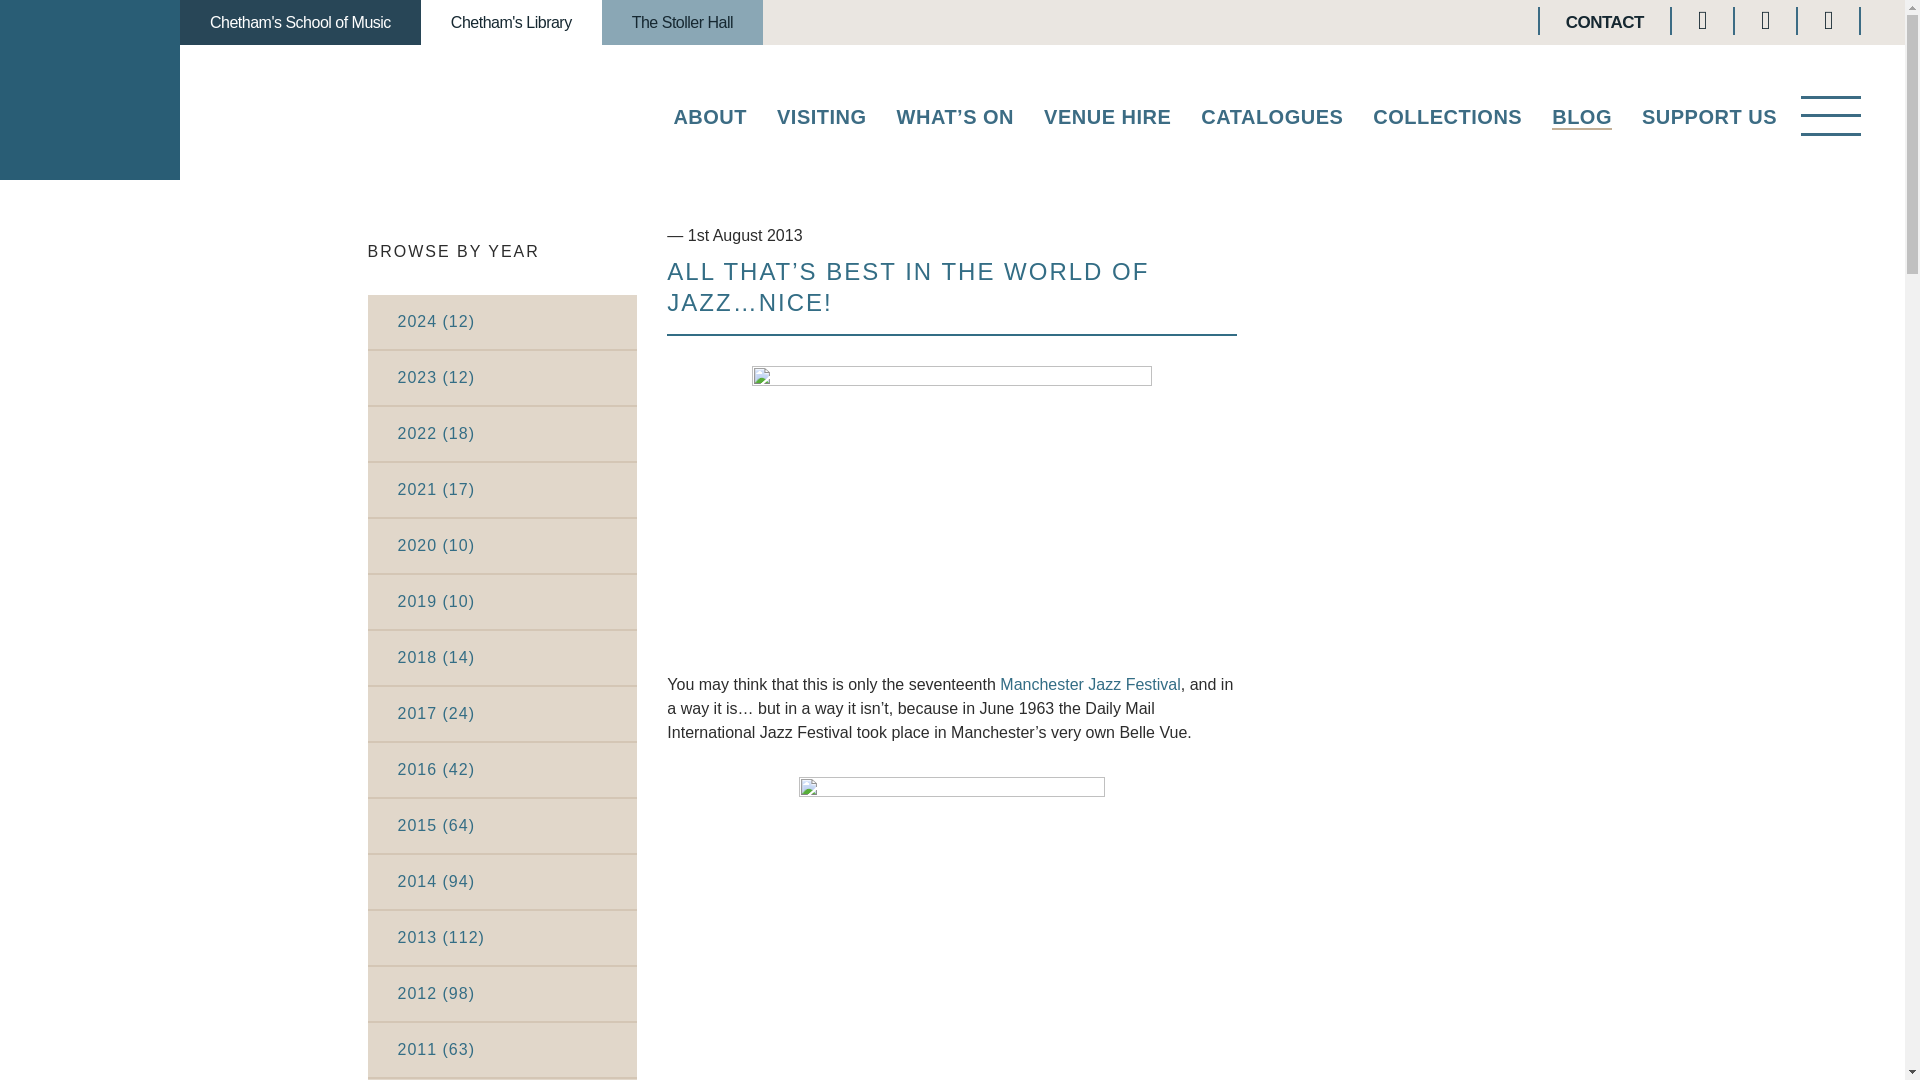 Image resolution: width=1920 pixels, height=1080 pixels. What do you see at coordinates (300, 22) in the screenshot?
I see `Chetham's School of Music` at bounding box center [300, 22].